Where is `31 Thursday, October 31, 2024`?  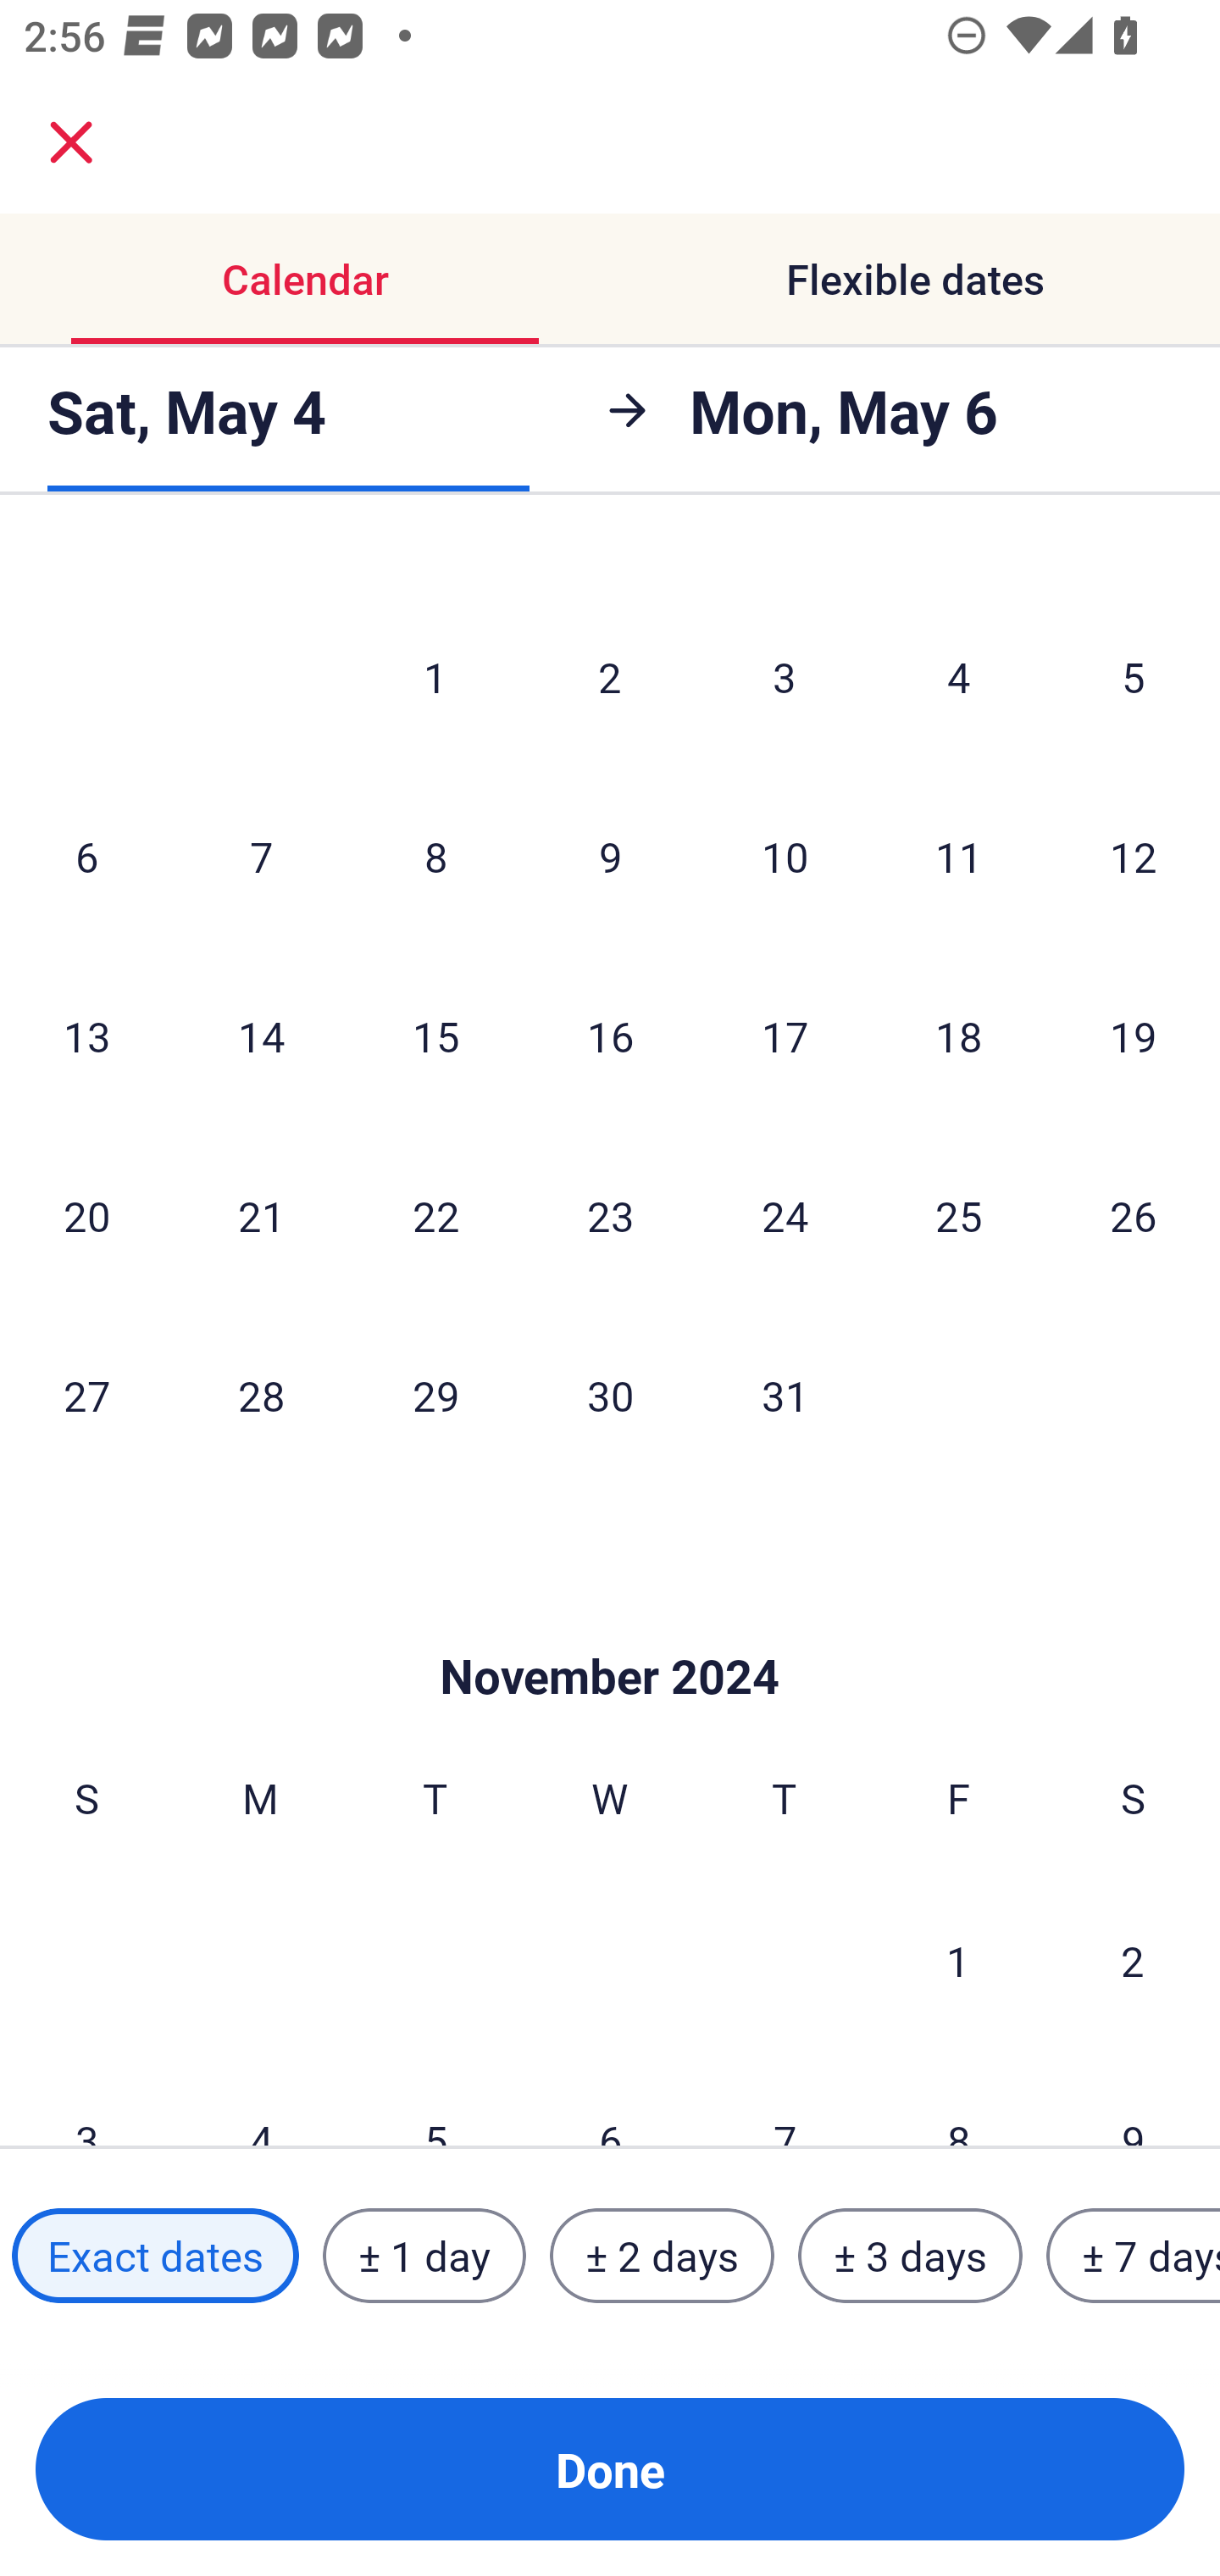 31 Thursday, October 31, 2024 is located at coordinates (785, 1395).